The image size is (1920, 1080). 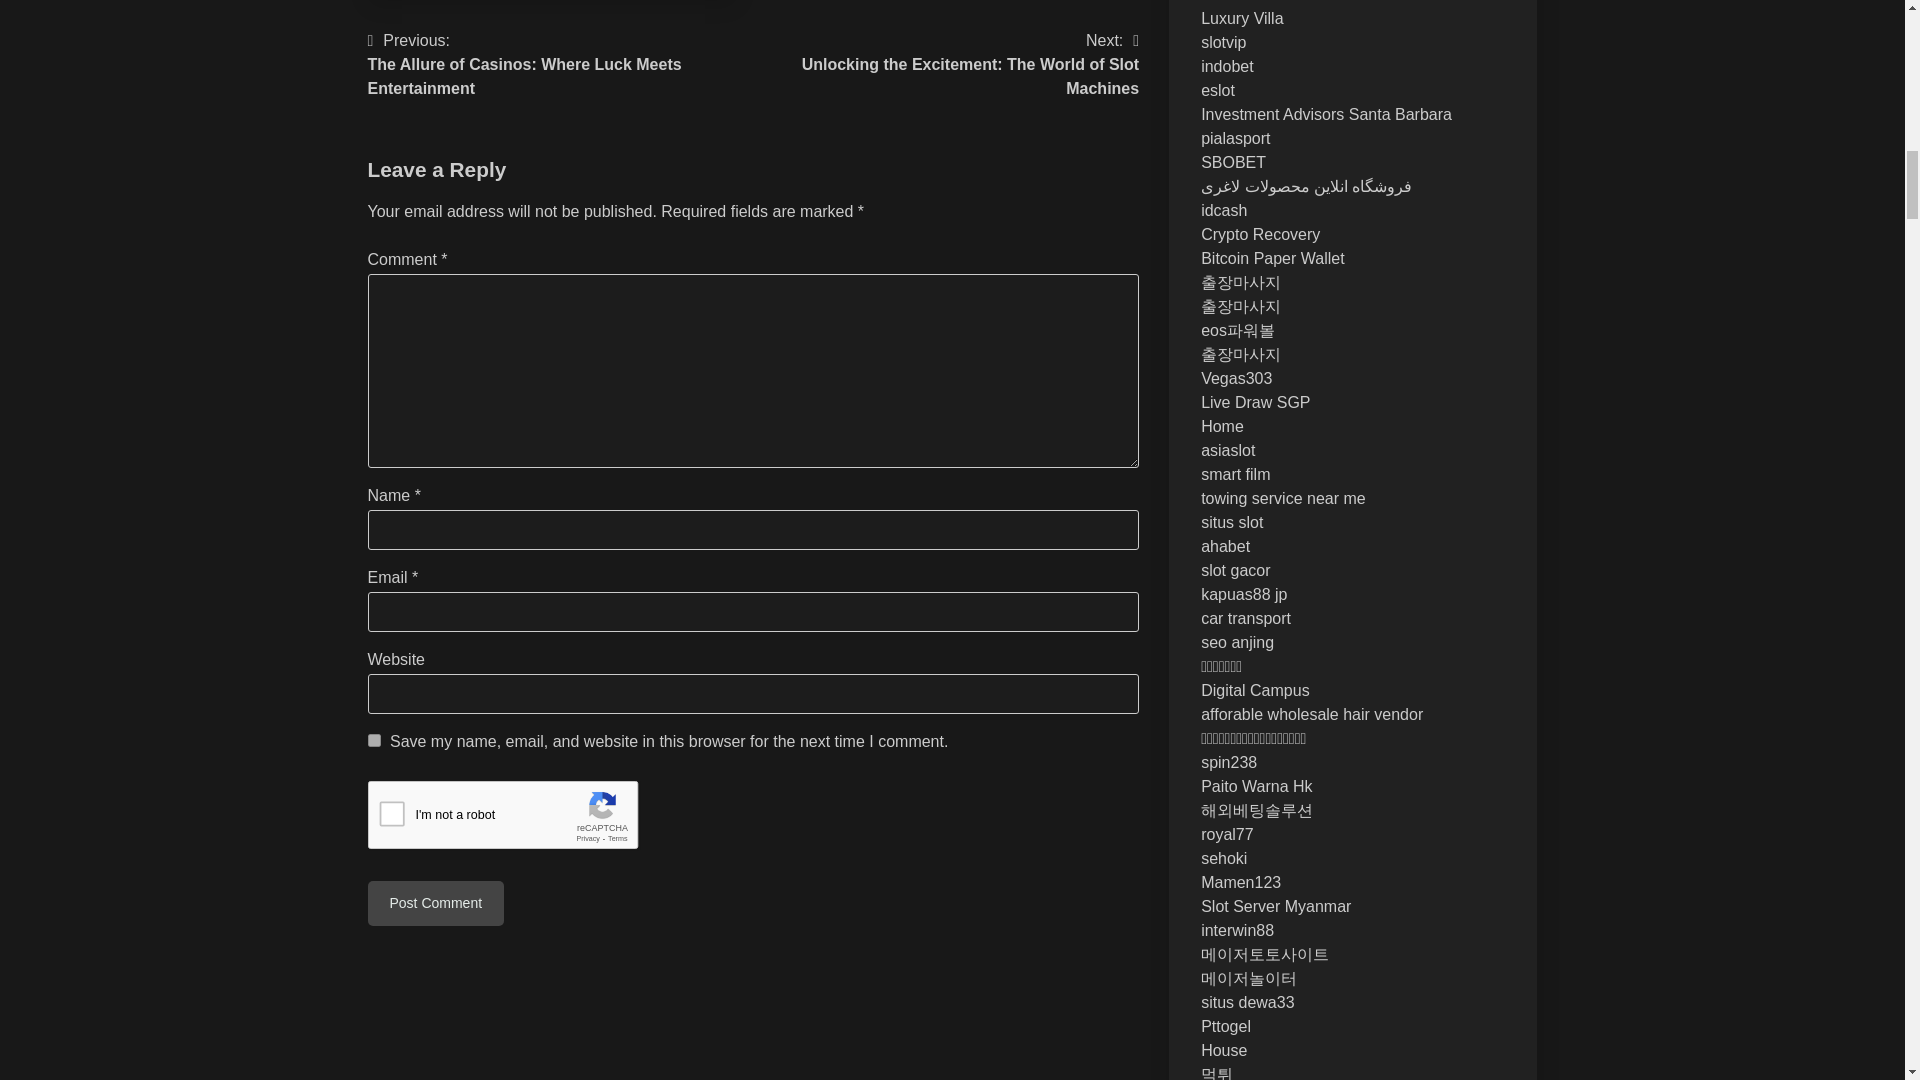 What do you see at coordinates (436, 903) in the screenshot?
I see `Post Comment` at bounding box center [436, 903].